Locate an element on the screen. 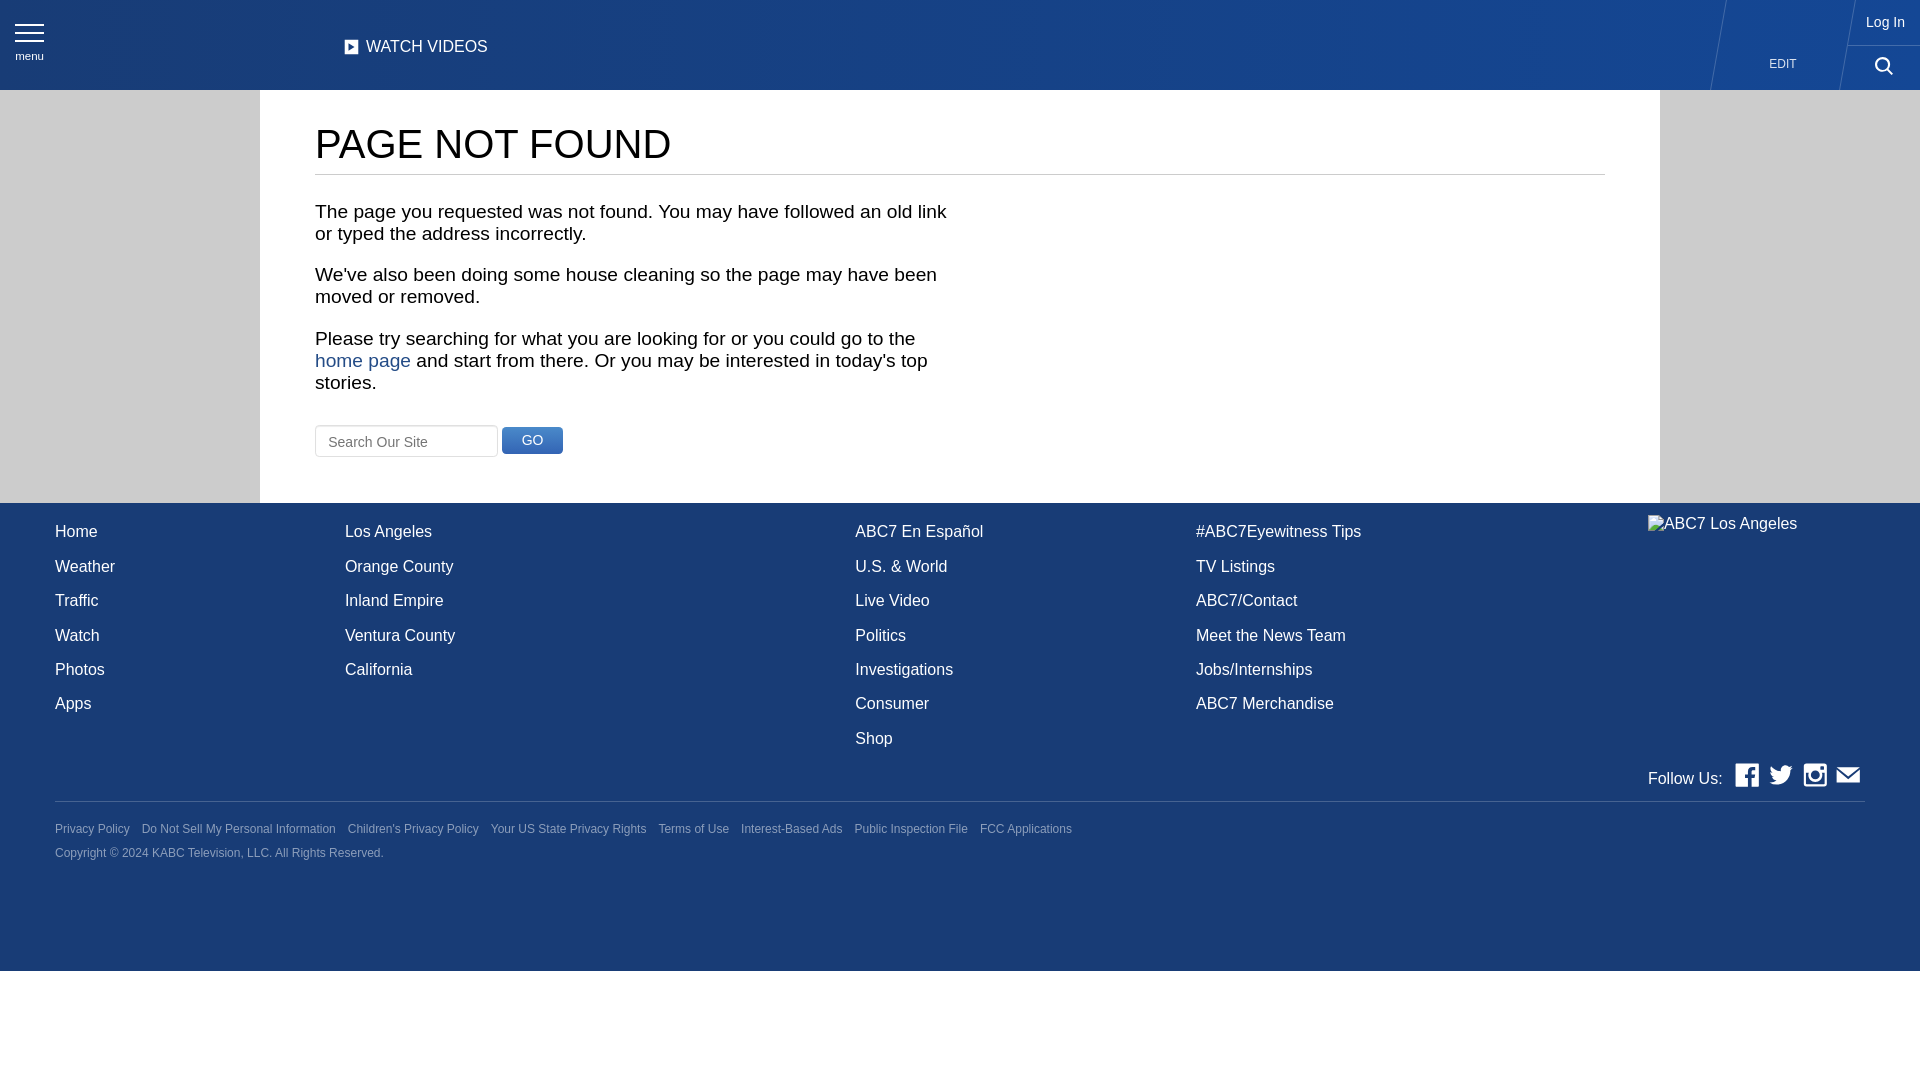 This screenshot has height=1080, width=1920. WATCH VIDEOS is located at coordinates (415, 52).